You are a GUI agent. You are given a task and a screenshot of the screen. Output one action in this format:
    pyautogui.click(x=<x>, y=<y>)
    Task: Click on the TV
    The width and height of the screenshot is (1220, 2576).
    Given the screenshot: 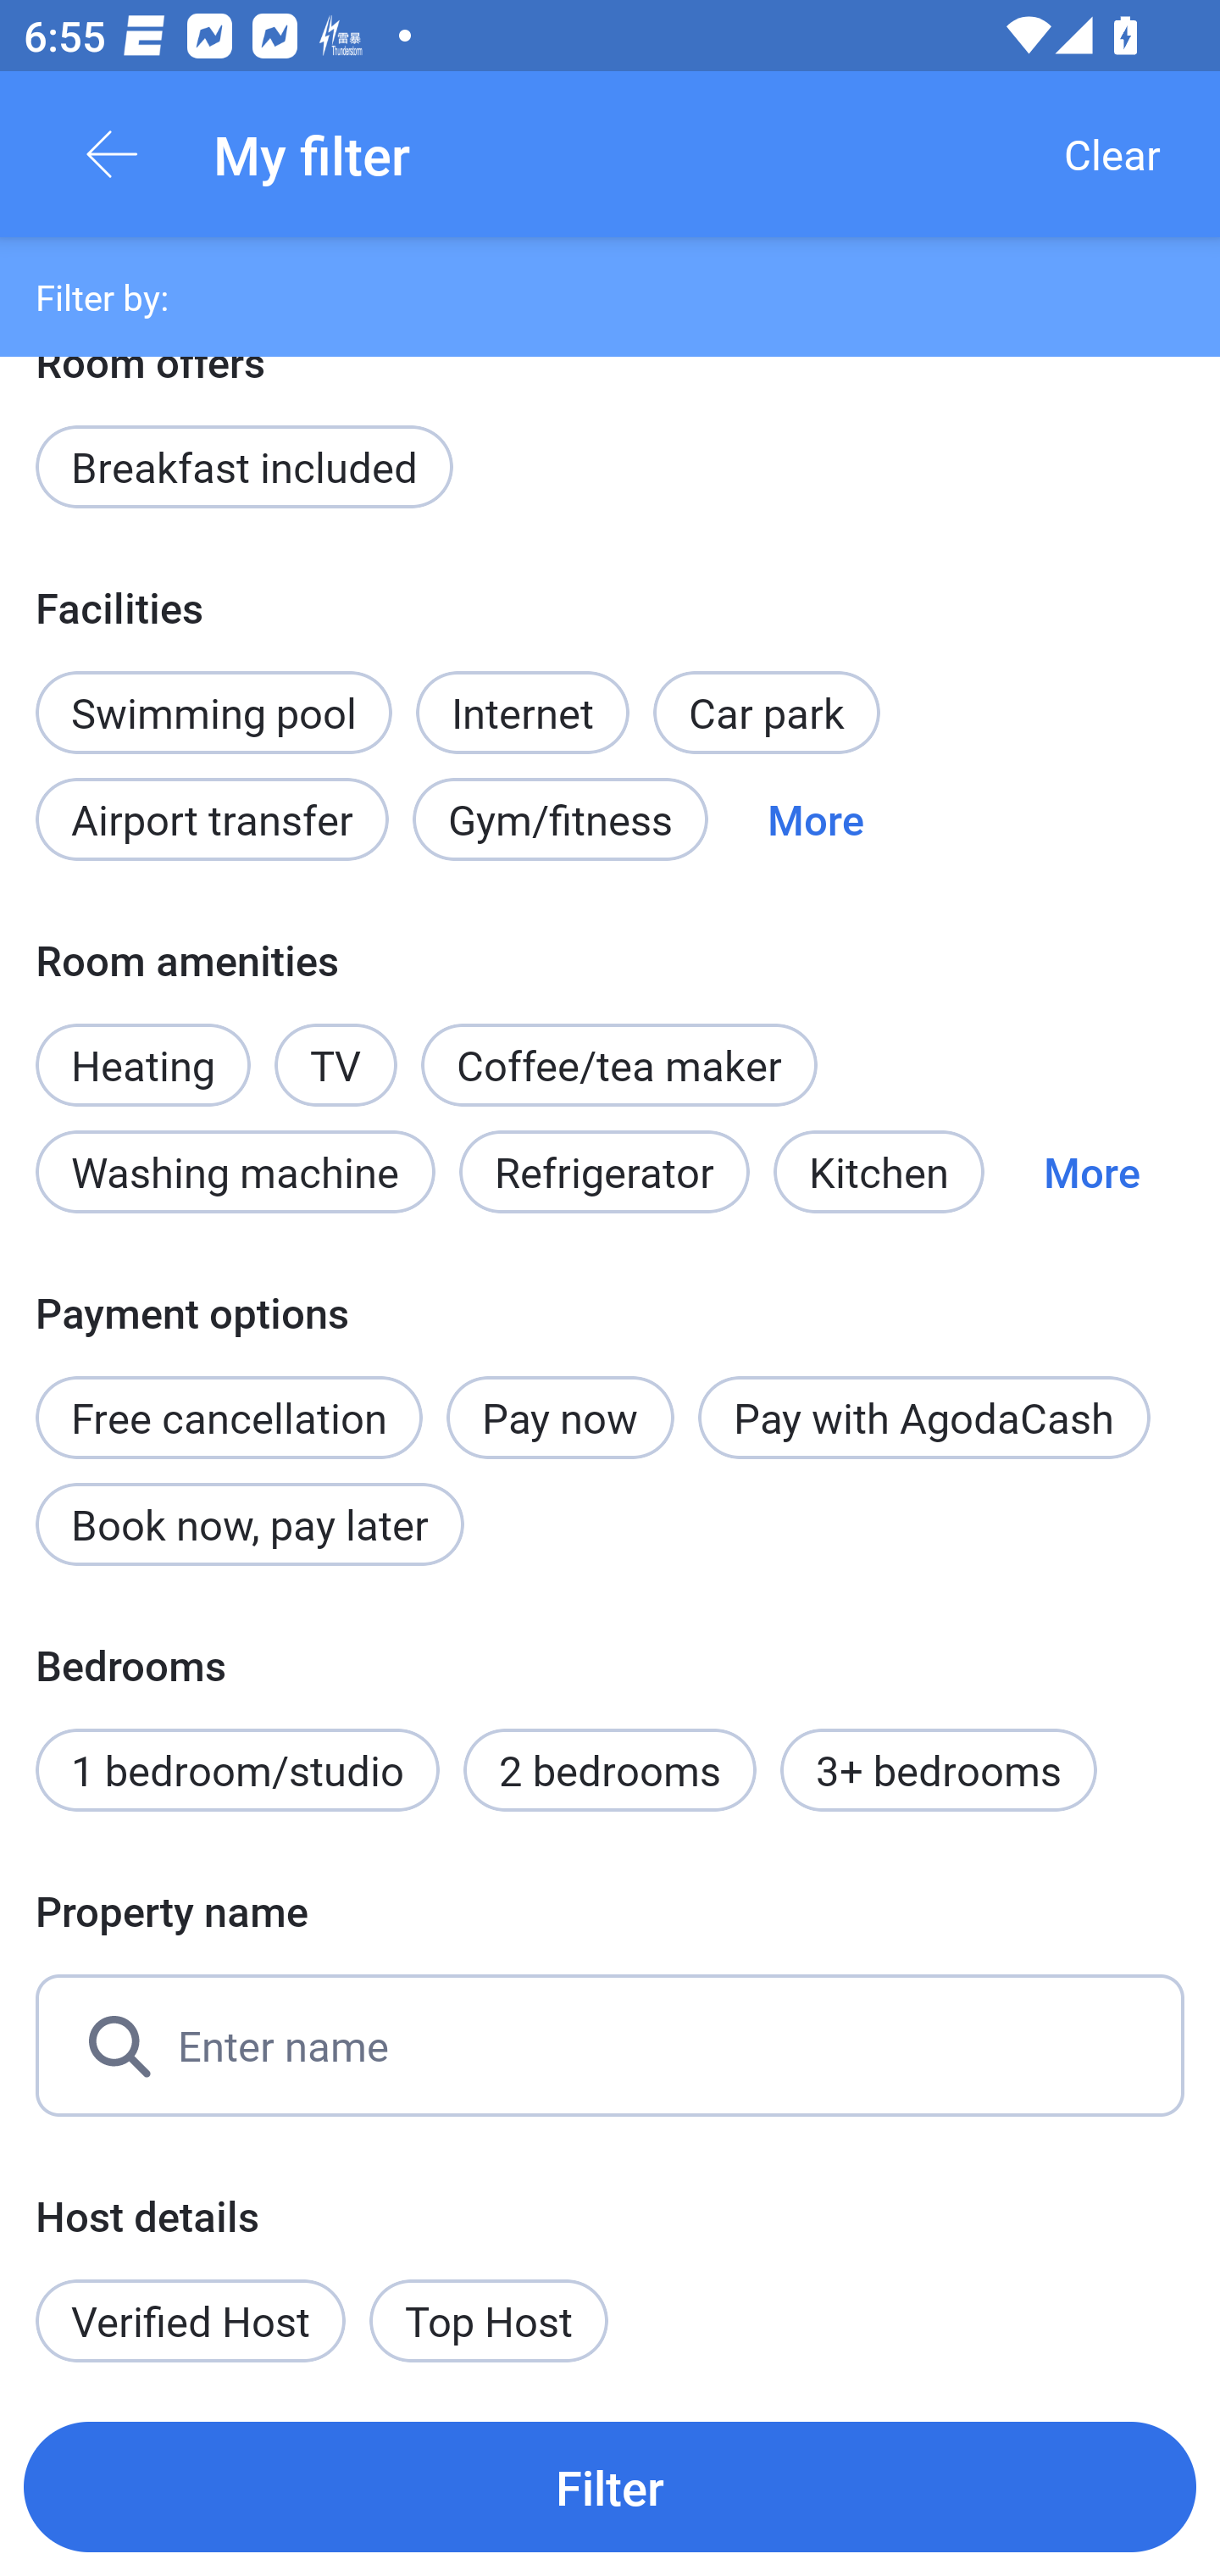 What is the action you would take?
    pyautogui.click(x=335, y=1047)
    